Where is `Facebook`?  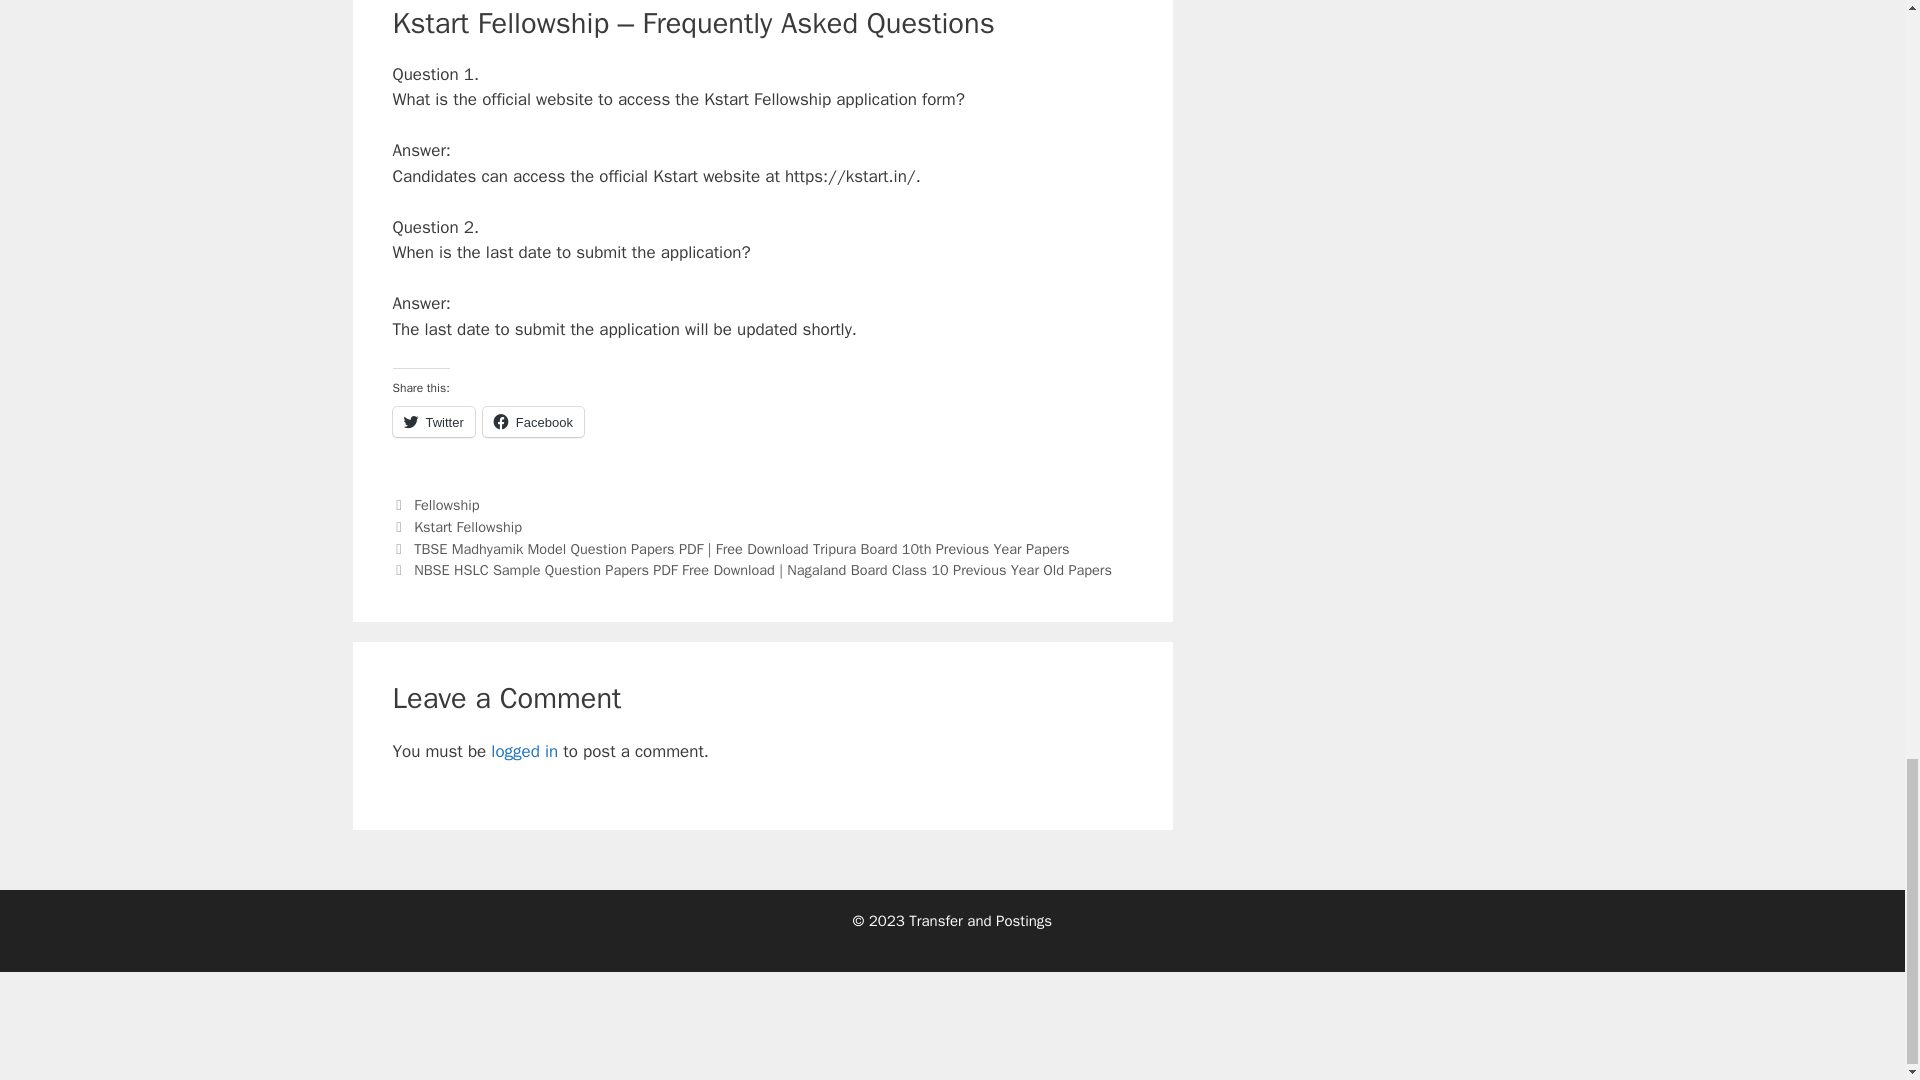 Facebook is located at coordinates (533, 422).